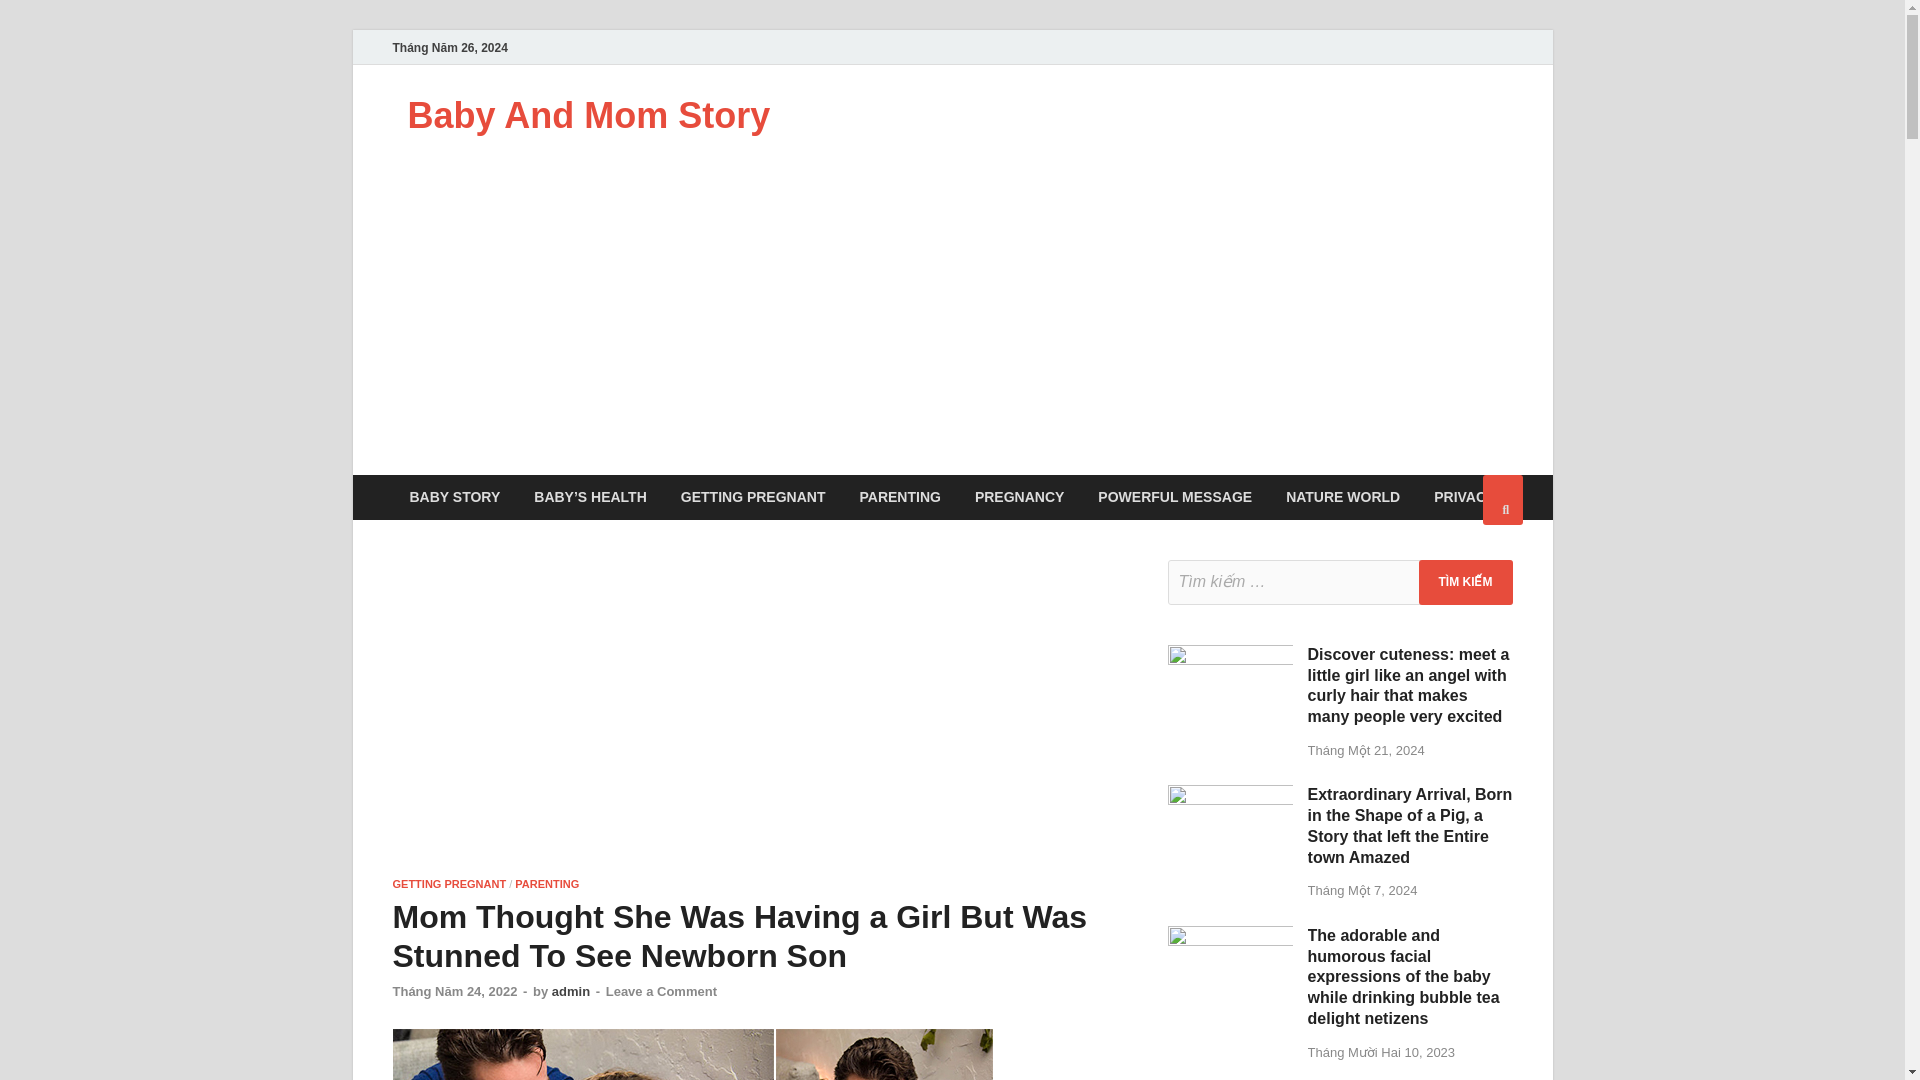 This screenshot has width=1920, height=1080. Describe the element at coordinates (570, 991) in the screenshot. I see `admin` at that location.